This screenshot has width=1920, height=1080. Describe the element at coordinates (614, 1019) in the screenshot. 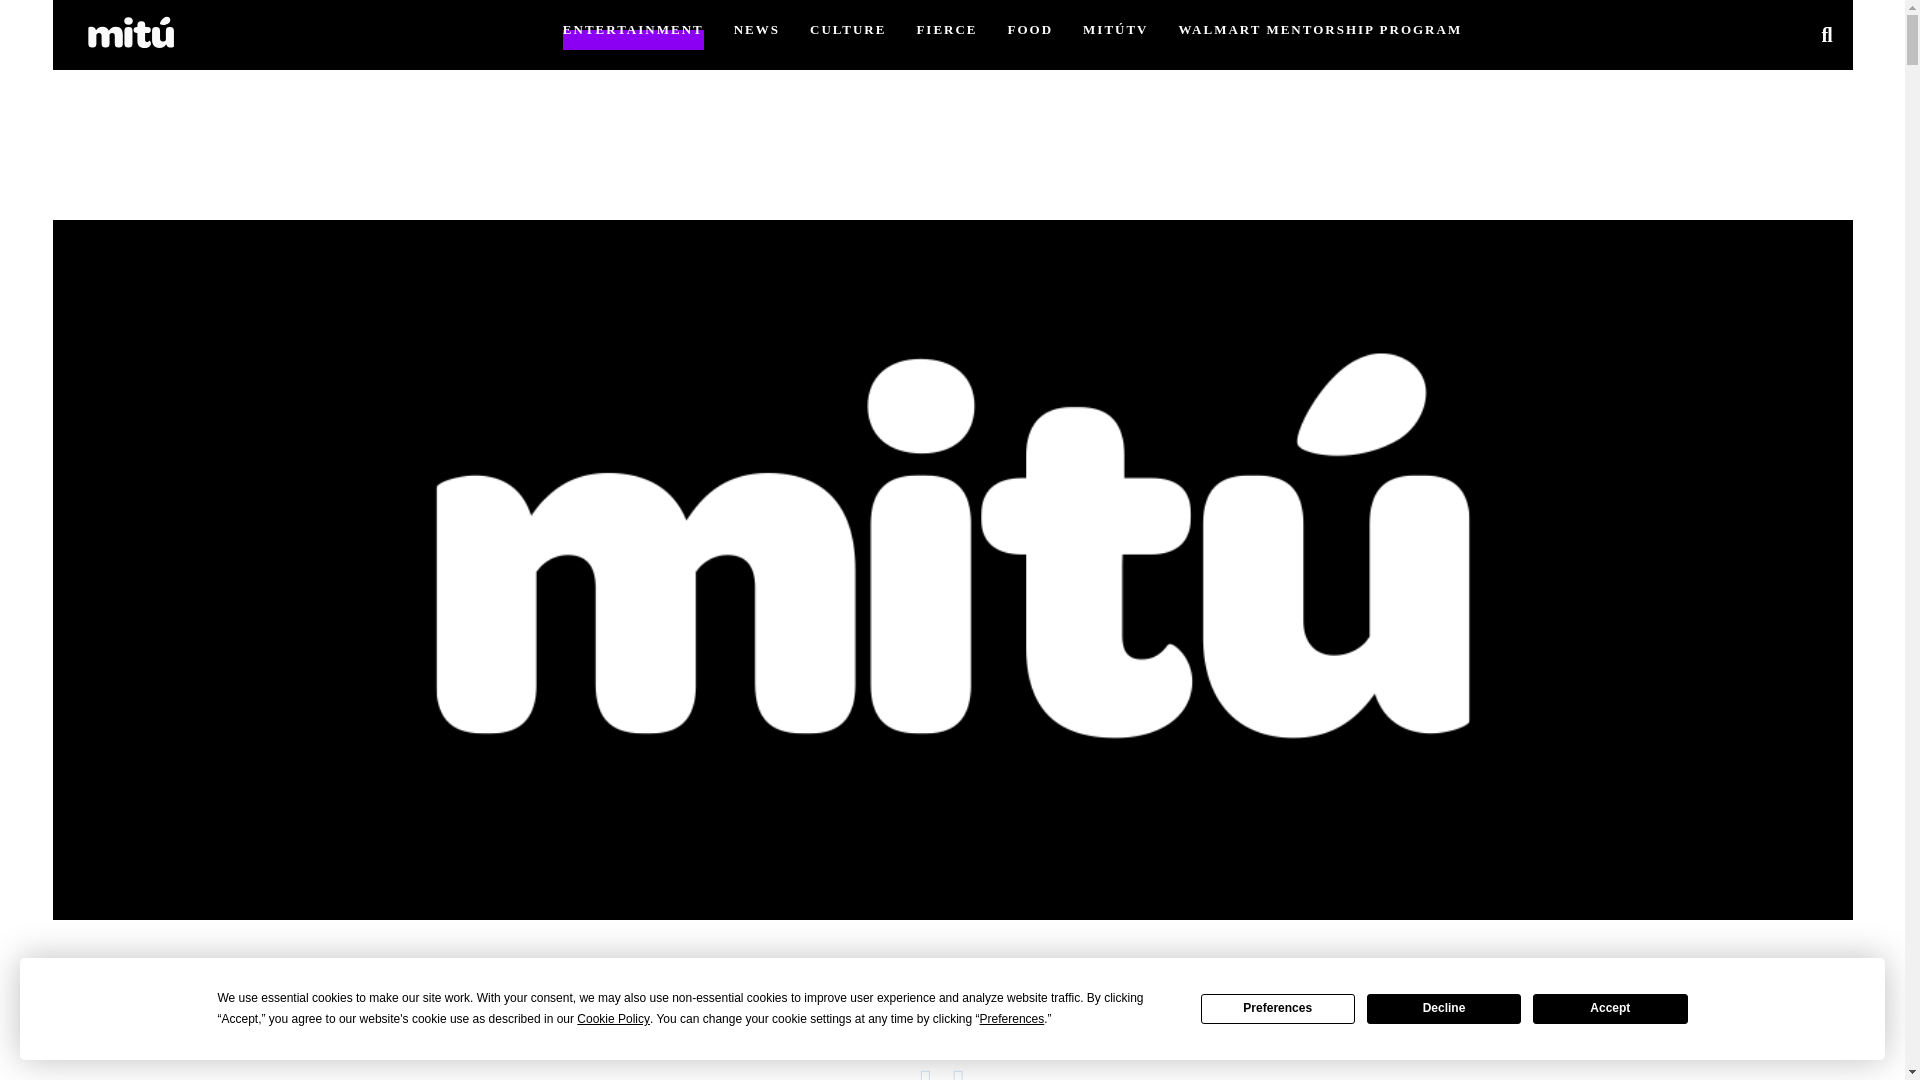

I see `Cookie Policy` at that location.